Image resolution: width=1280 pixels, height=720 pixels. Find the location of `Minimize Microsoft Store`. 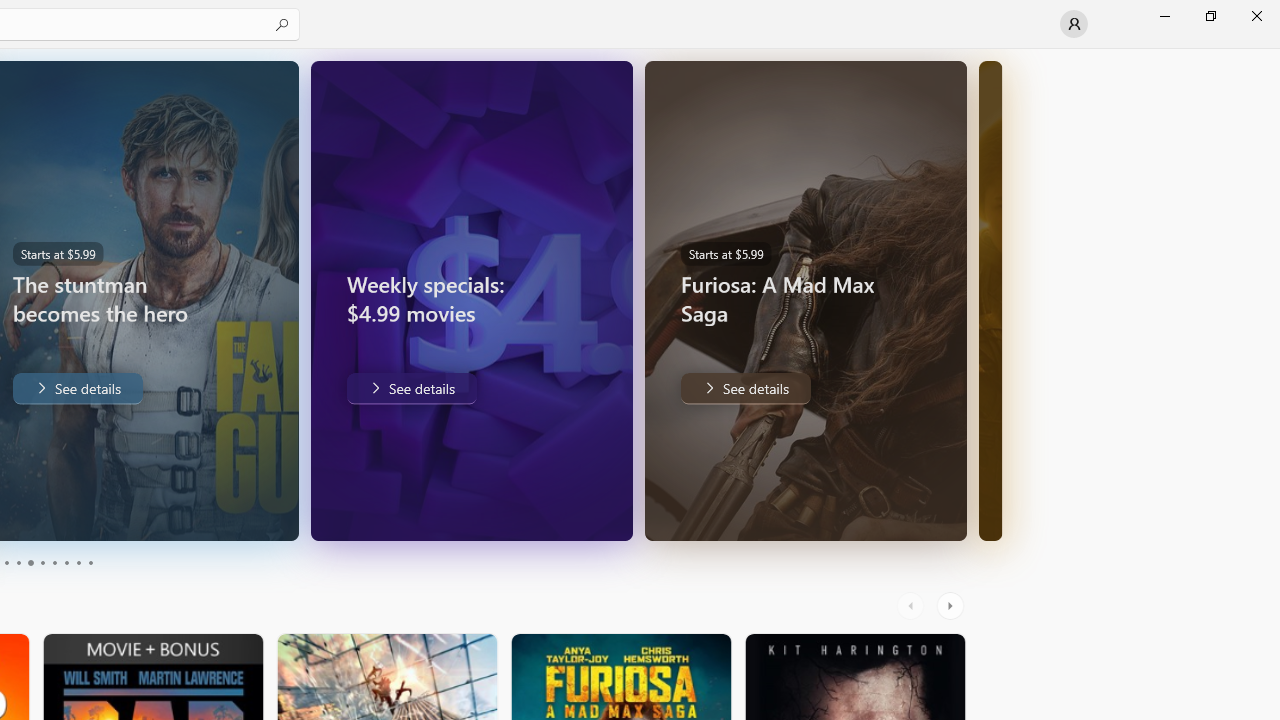

Minimize Microsoft Store is located at coordinates (1164, 16).